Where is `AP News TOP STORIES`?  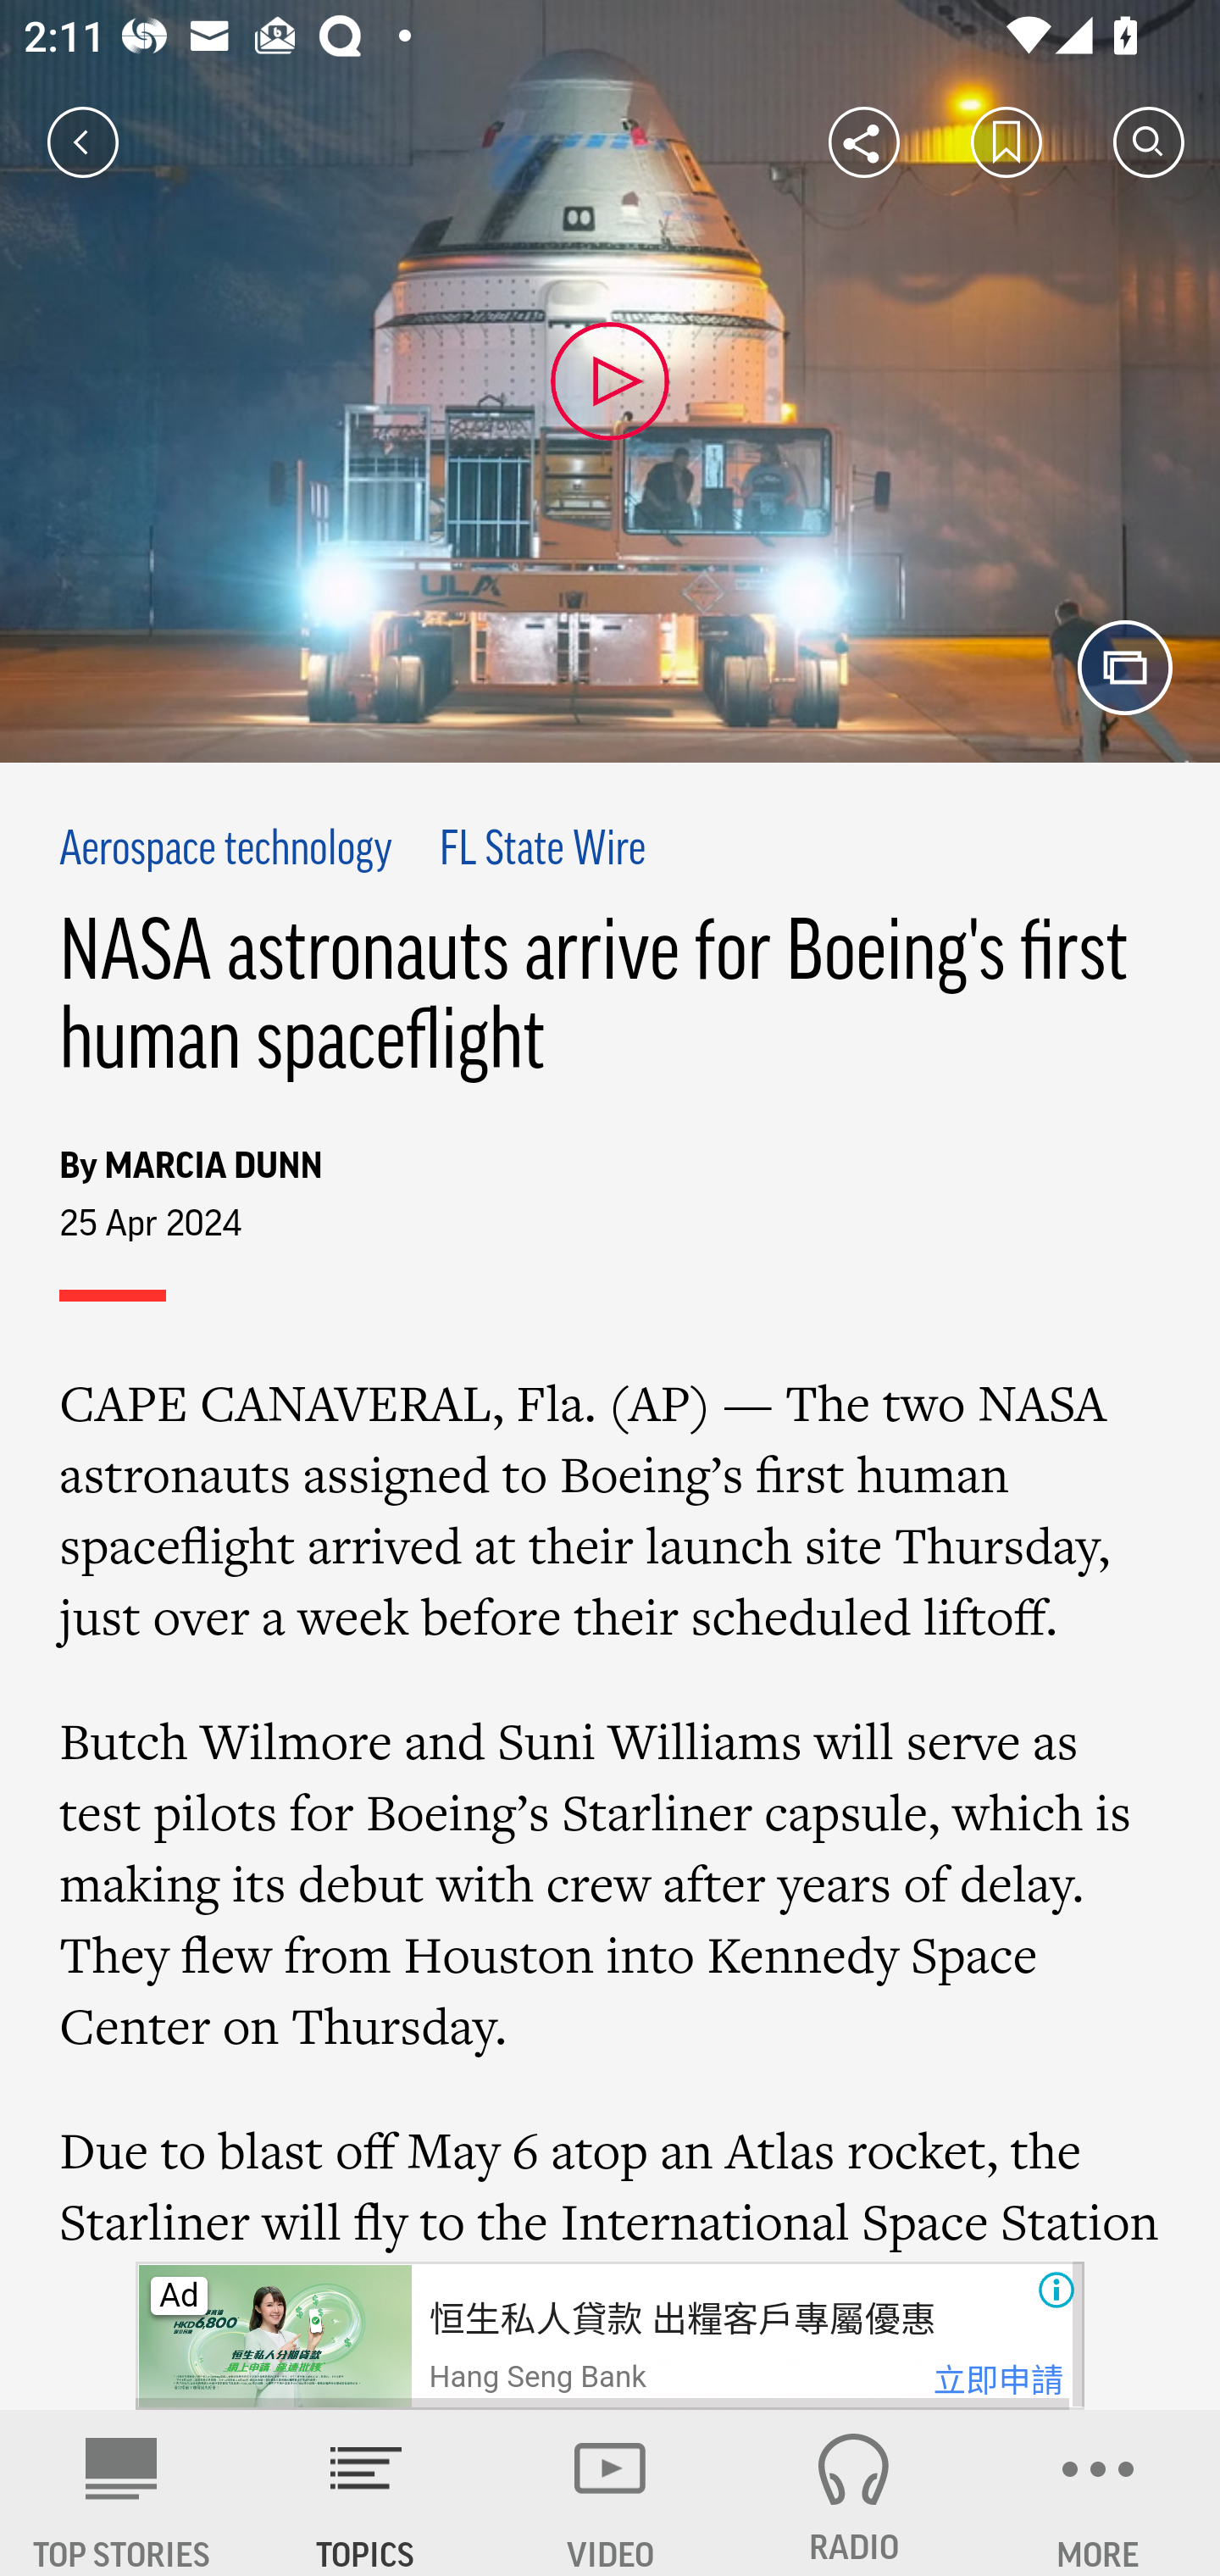 AP News TOP STORIES is located at coordinates (122, 2493).